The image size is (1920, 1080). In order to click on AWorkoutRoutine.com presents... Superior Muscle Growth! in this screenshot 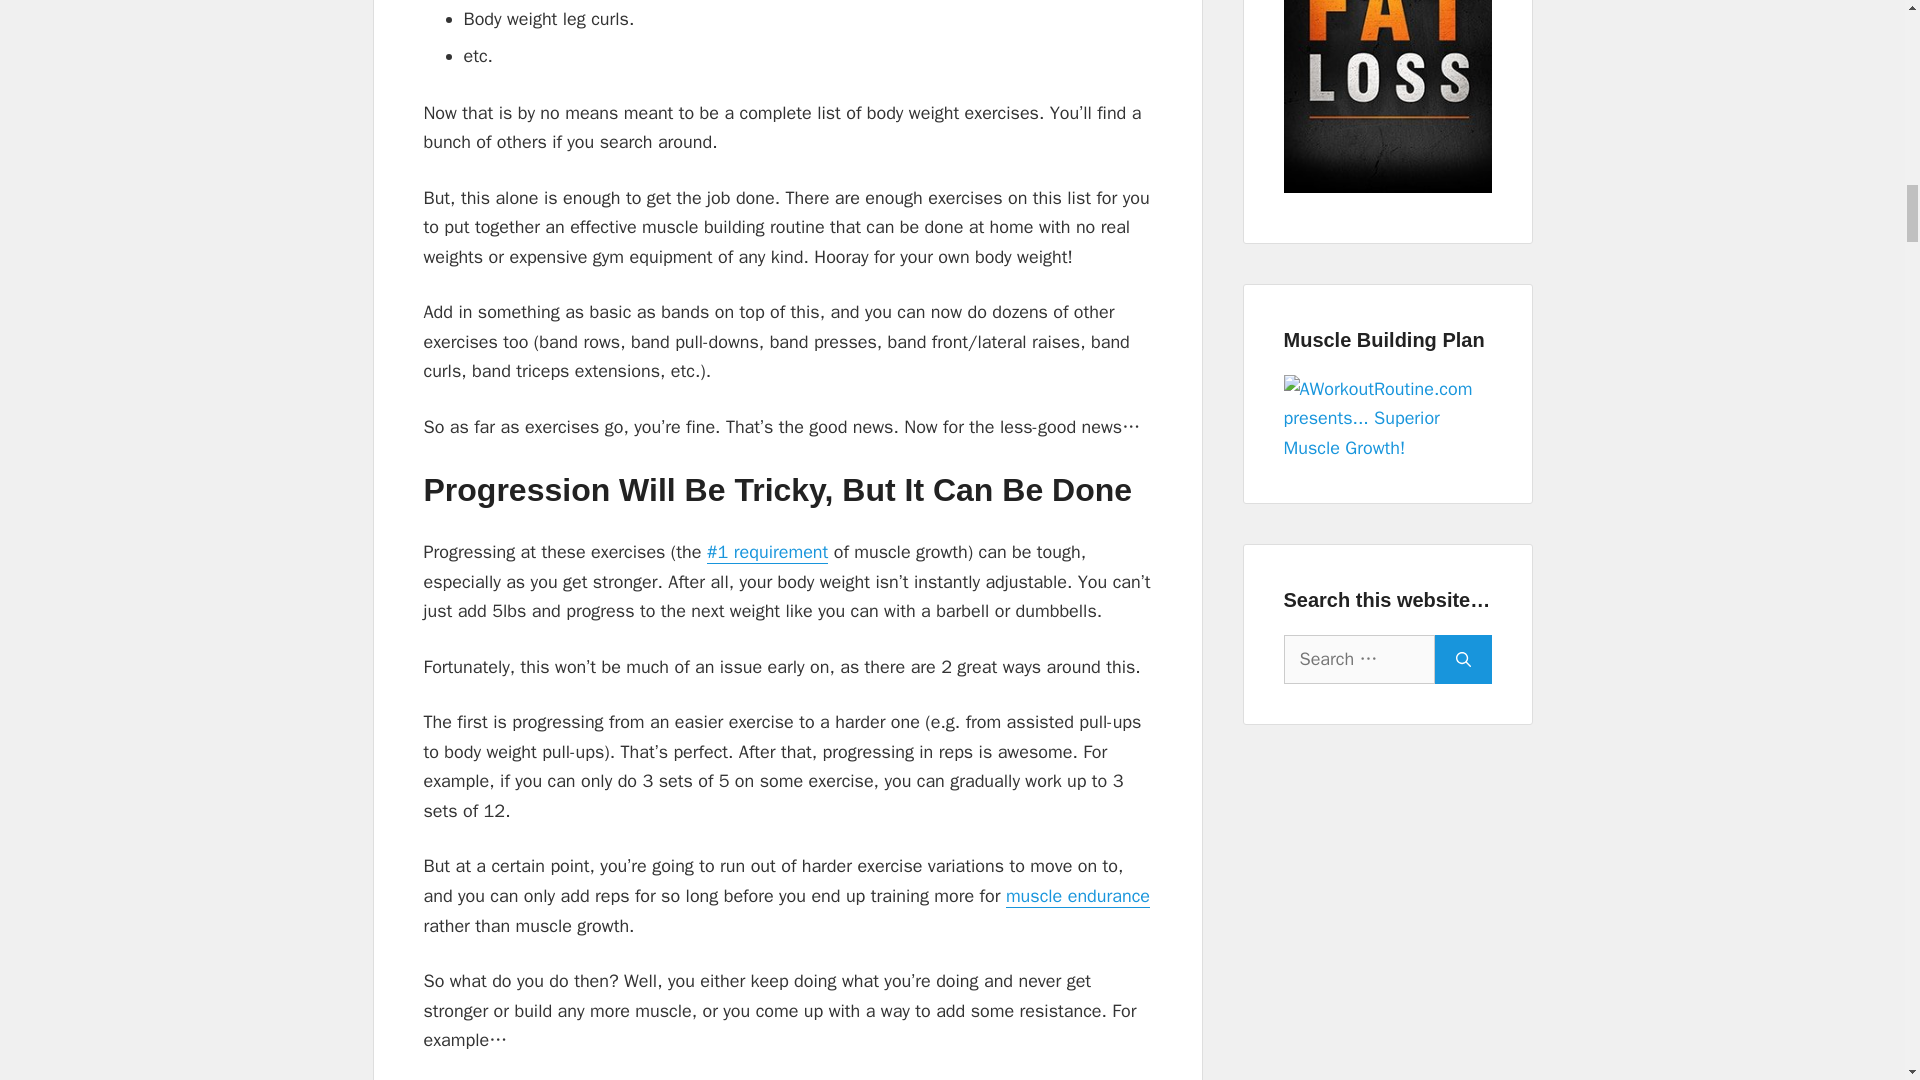, I will do `click(1388, 419)`.